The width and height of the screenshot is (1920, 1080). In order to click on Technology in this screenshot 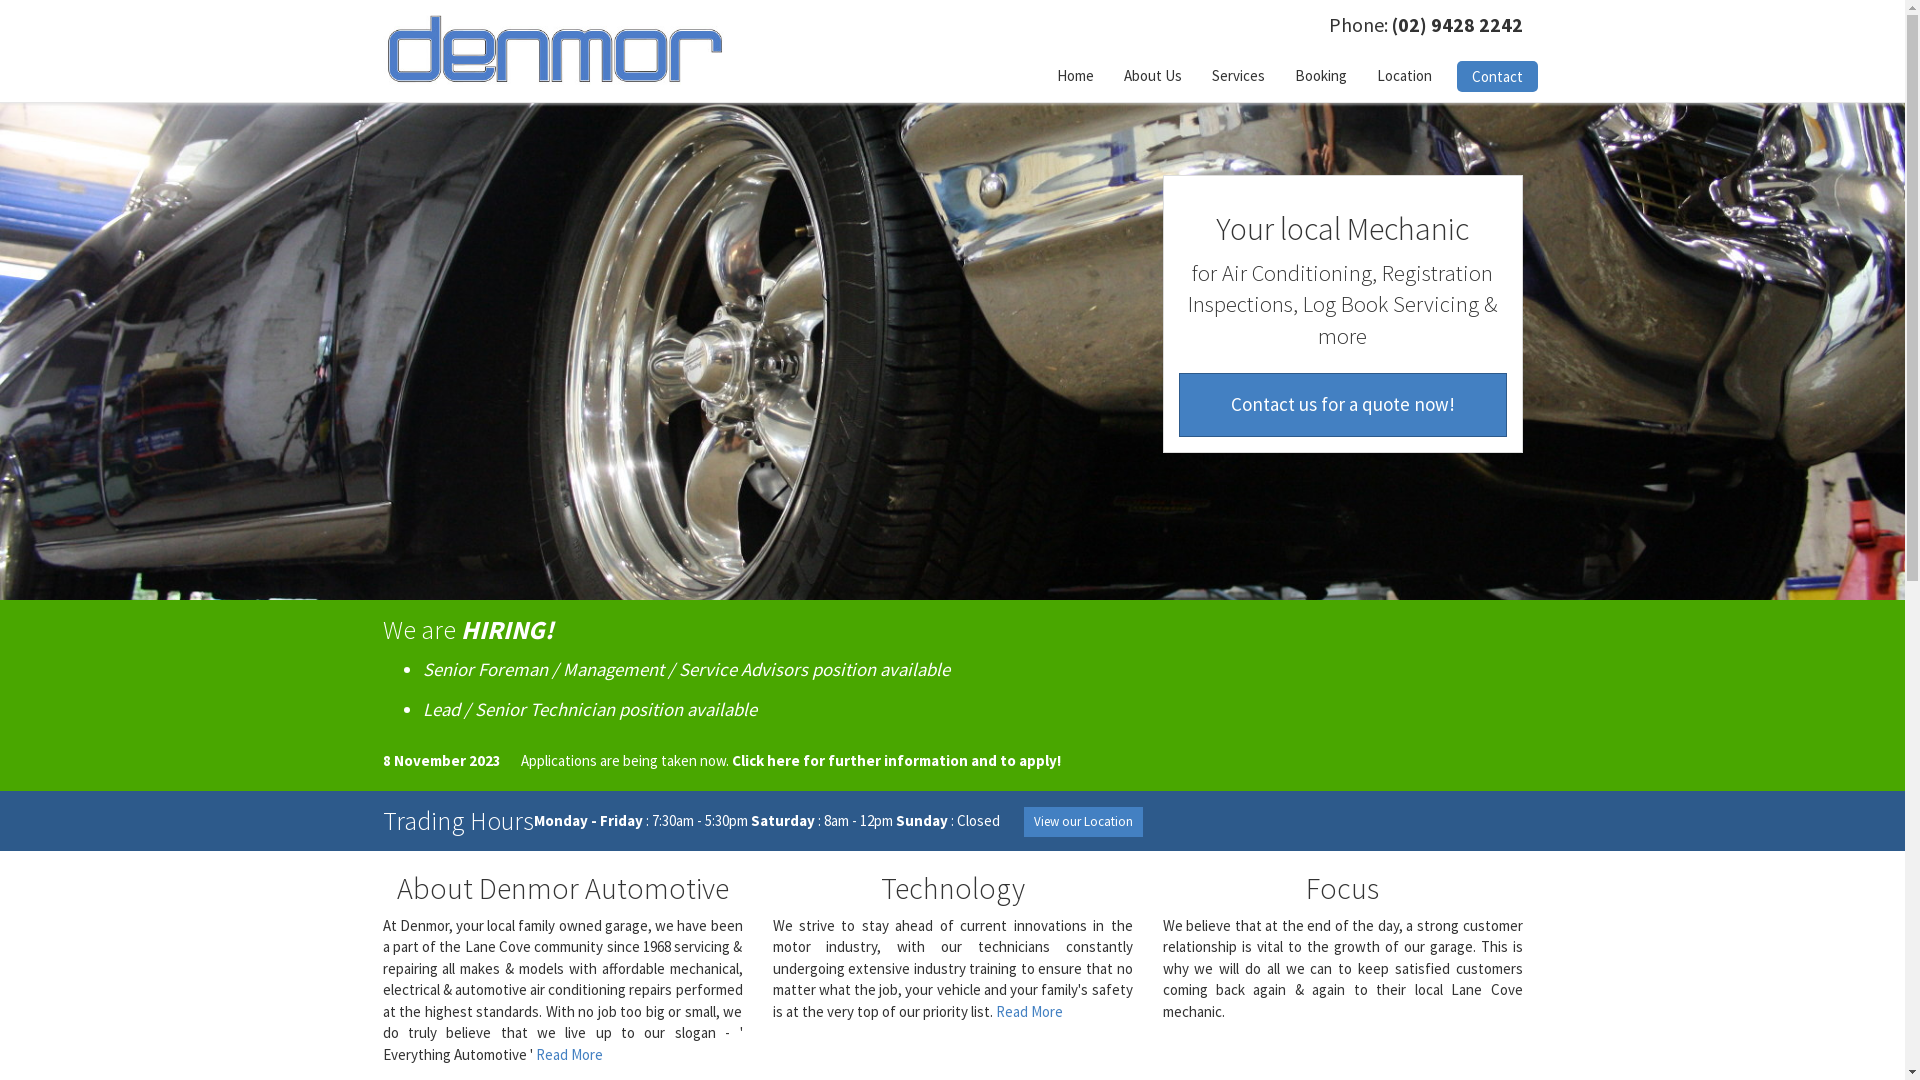, I will do `click(952, 887)`.